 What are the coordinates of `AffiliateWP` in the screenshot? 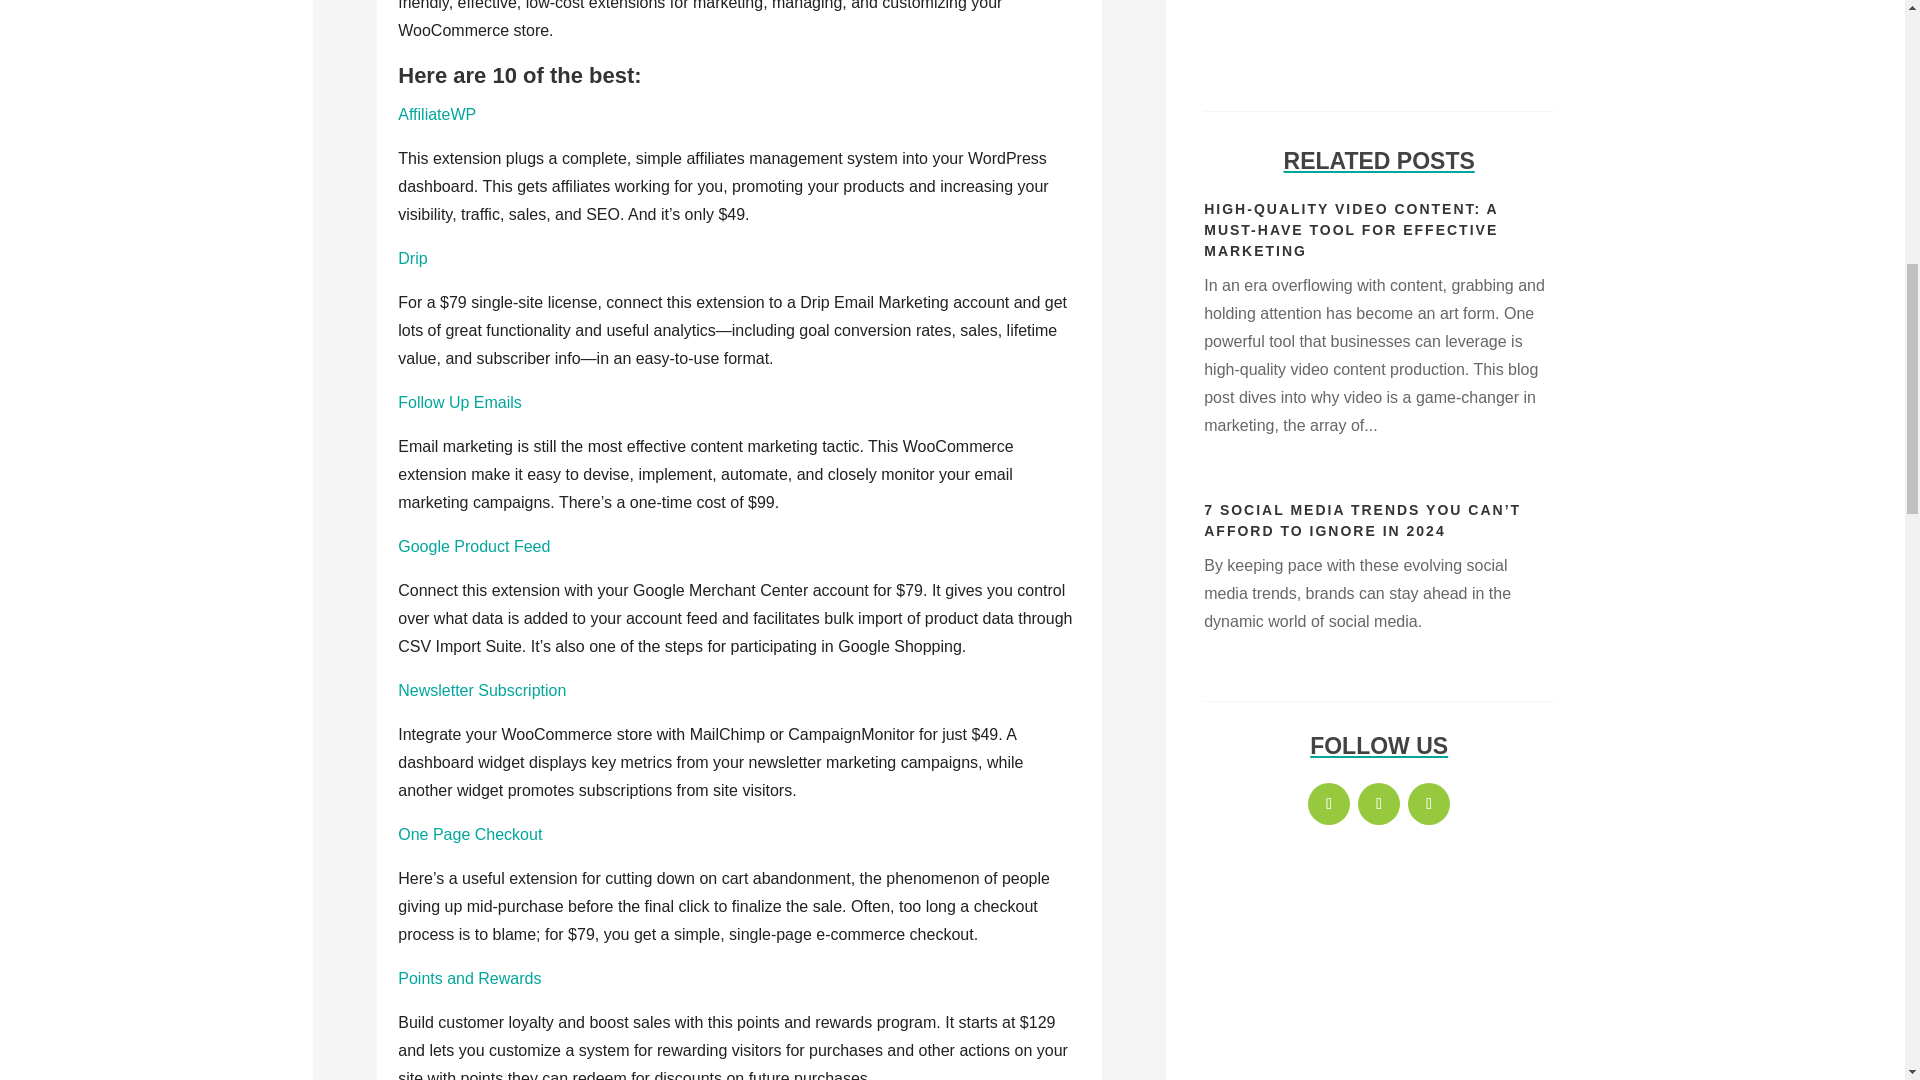 It's located at (436, 114).